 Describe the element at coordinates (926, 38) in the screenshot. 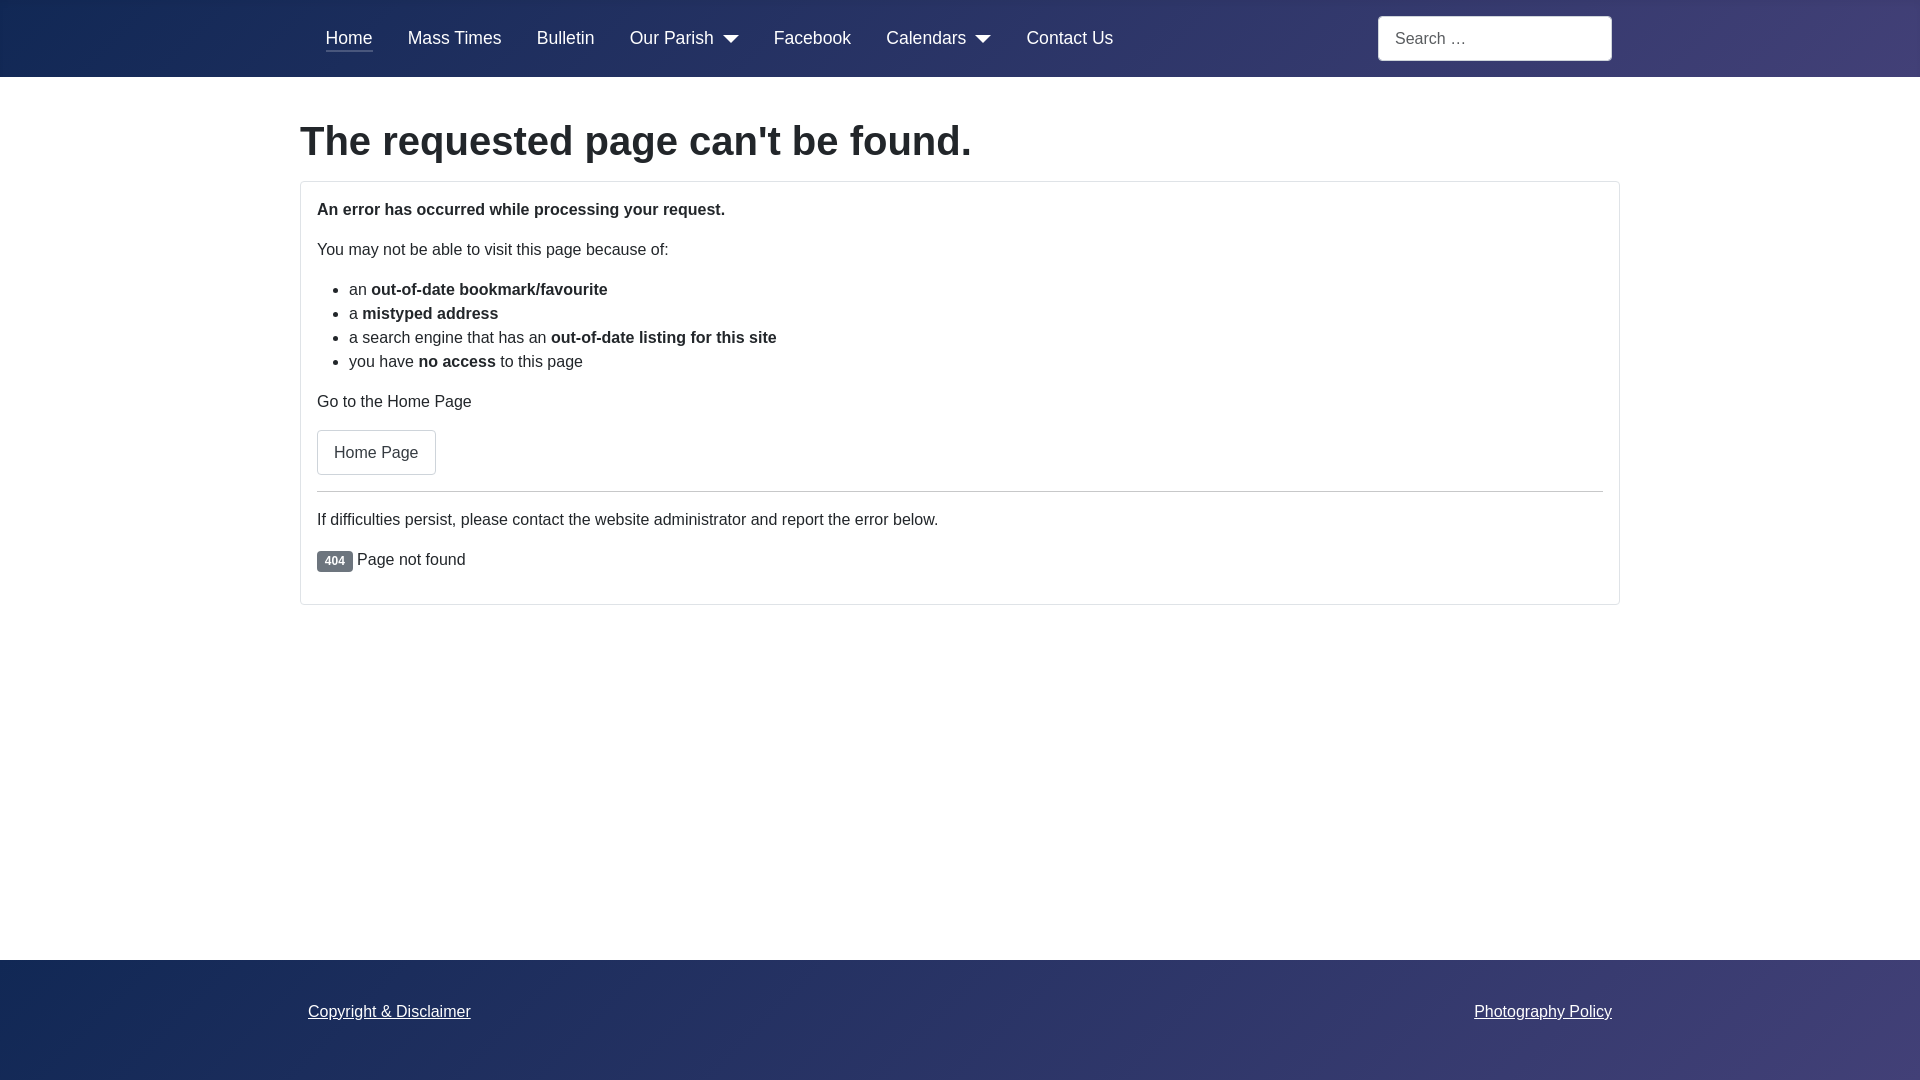

I see `Calendars` at that location.